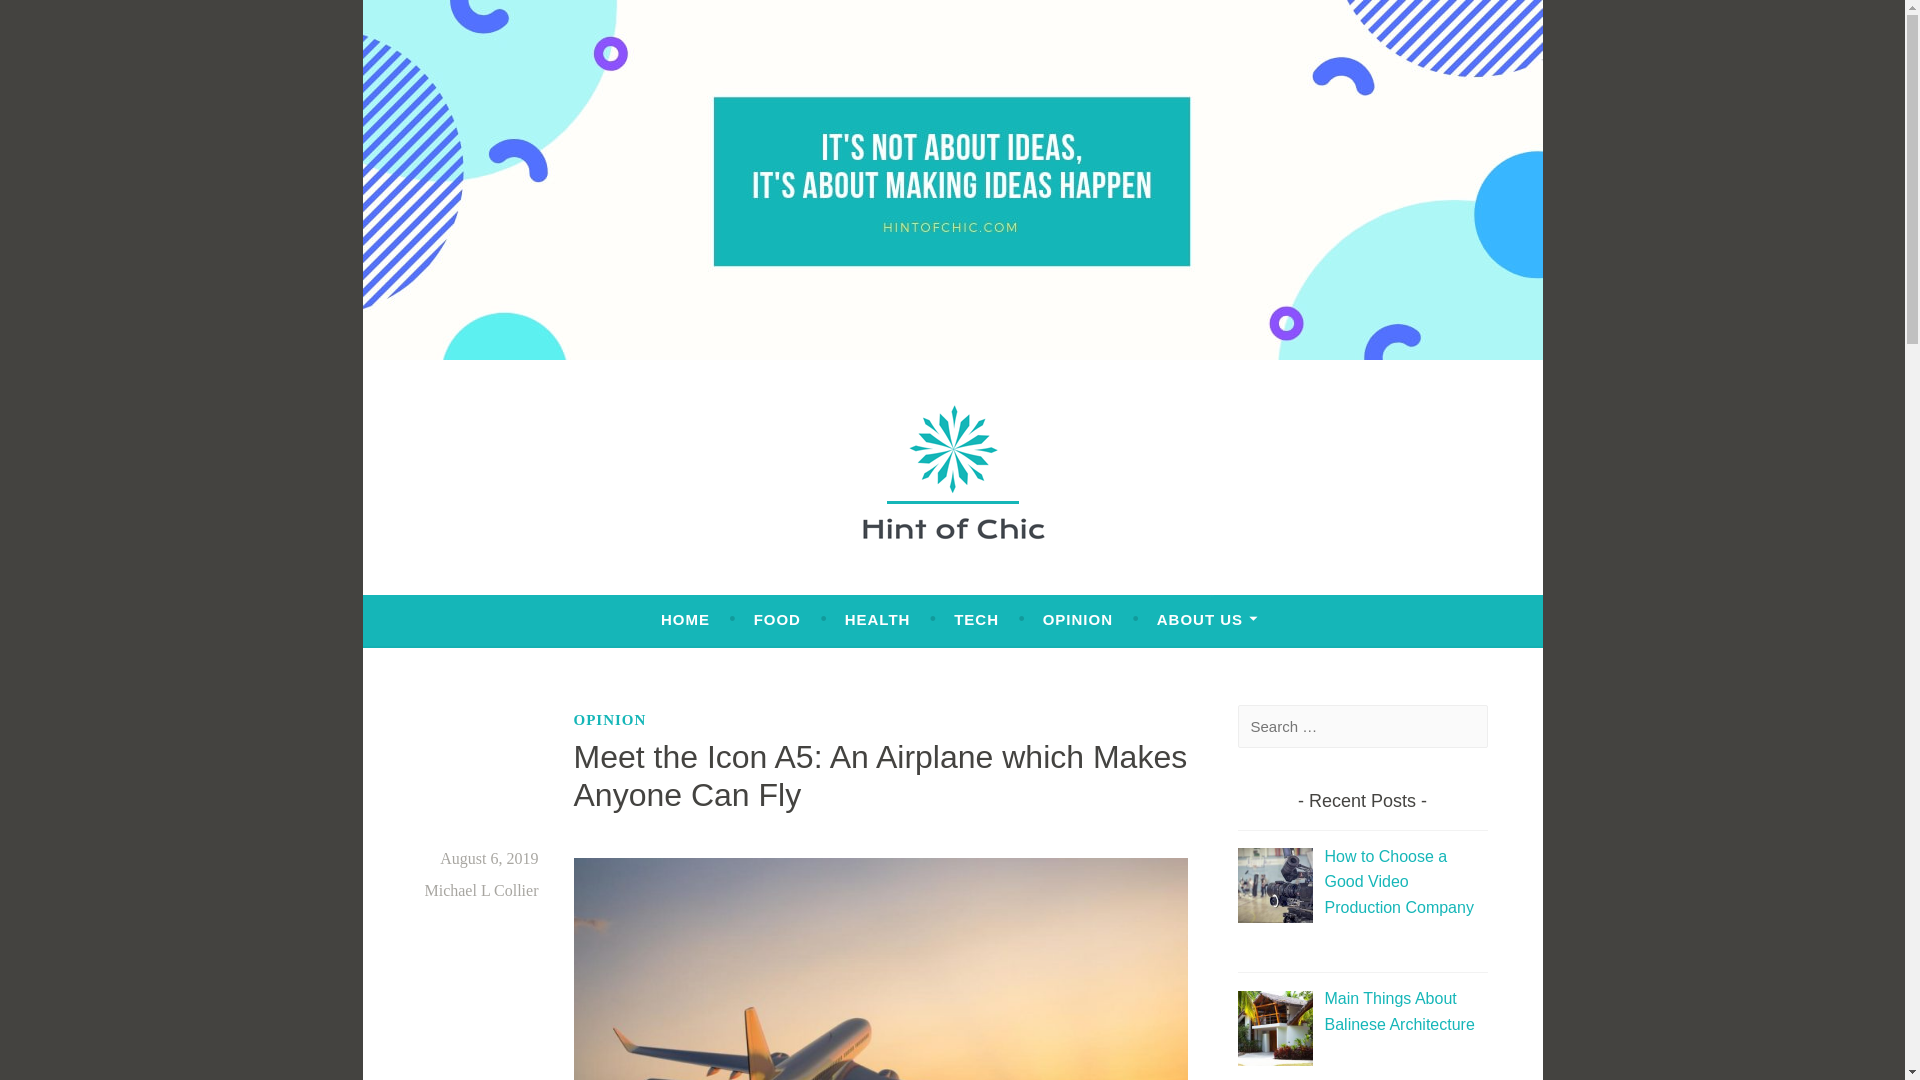 The image size is (1920, 1080). What do you see at coordinates (777, 620) in the screenshot?
I see `FOOD` at bounding box center [777, 620].